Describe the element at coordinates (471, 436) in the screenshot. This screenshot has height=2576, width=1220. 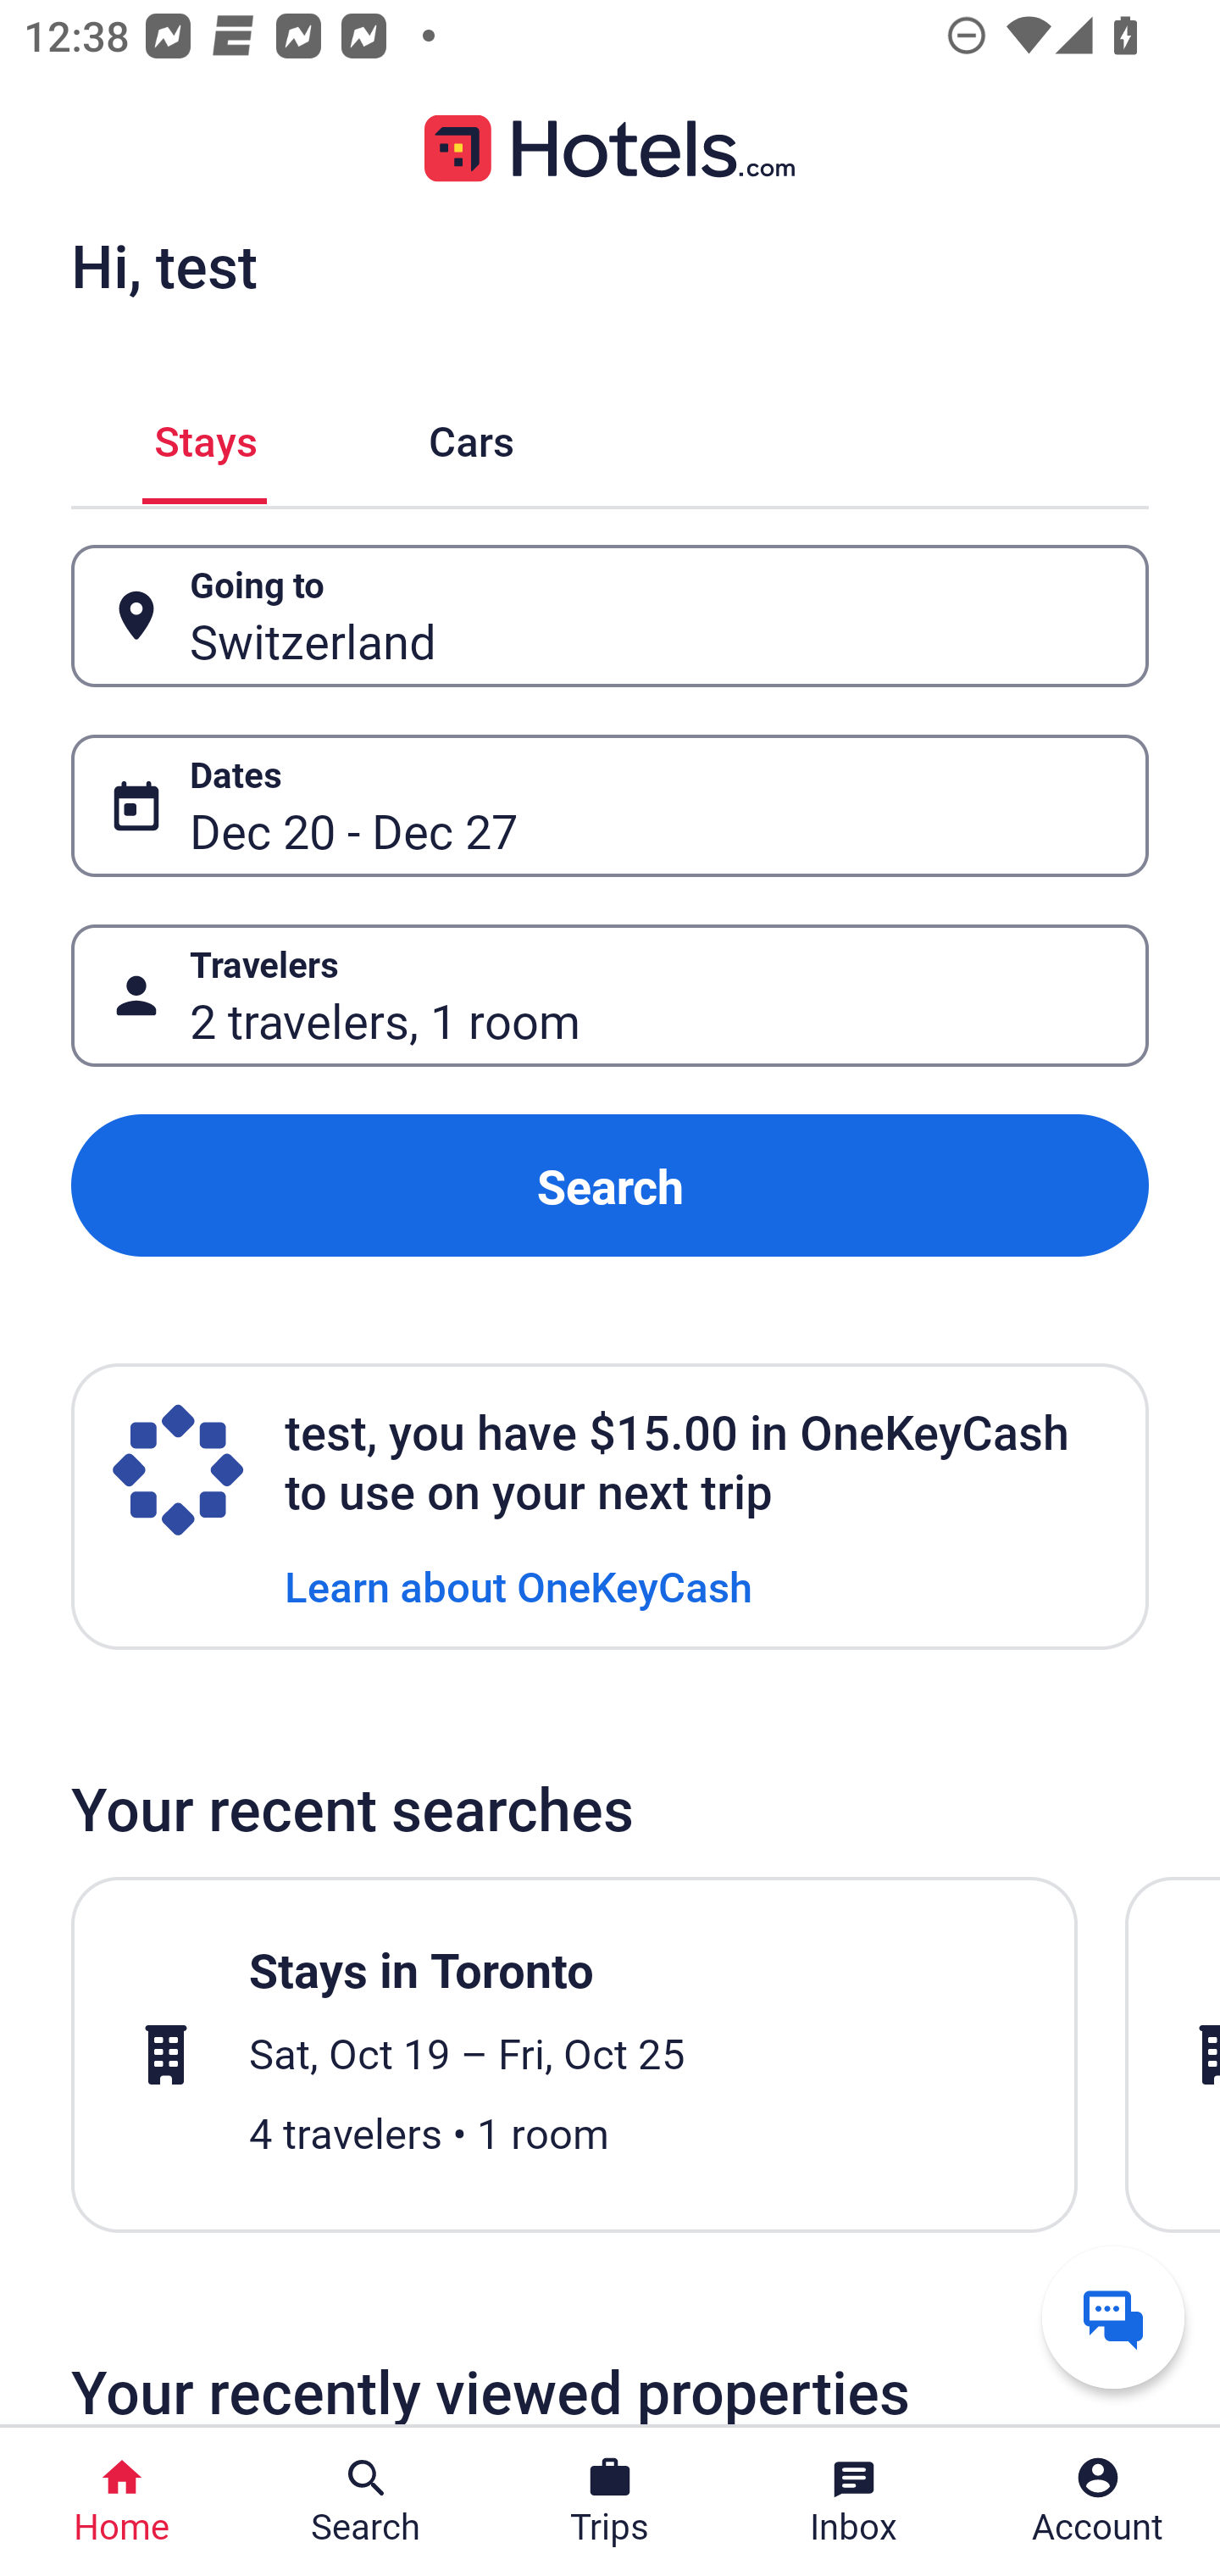
I see `Cars` at that location.